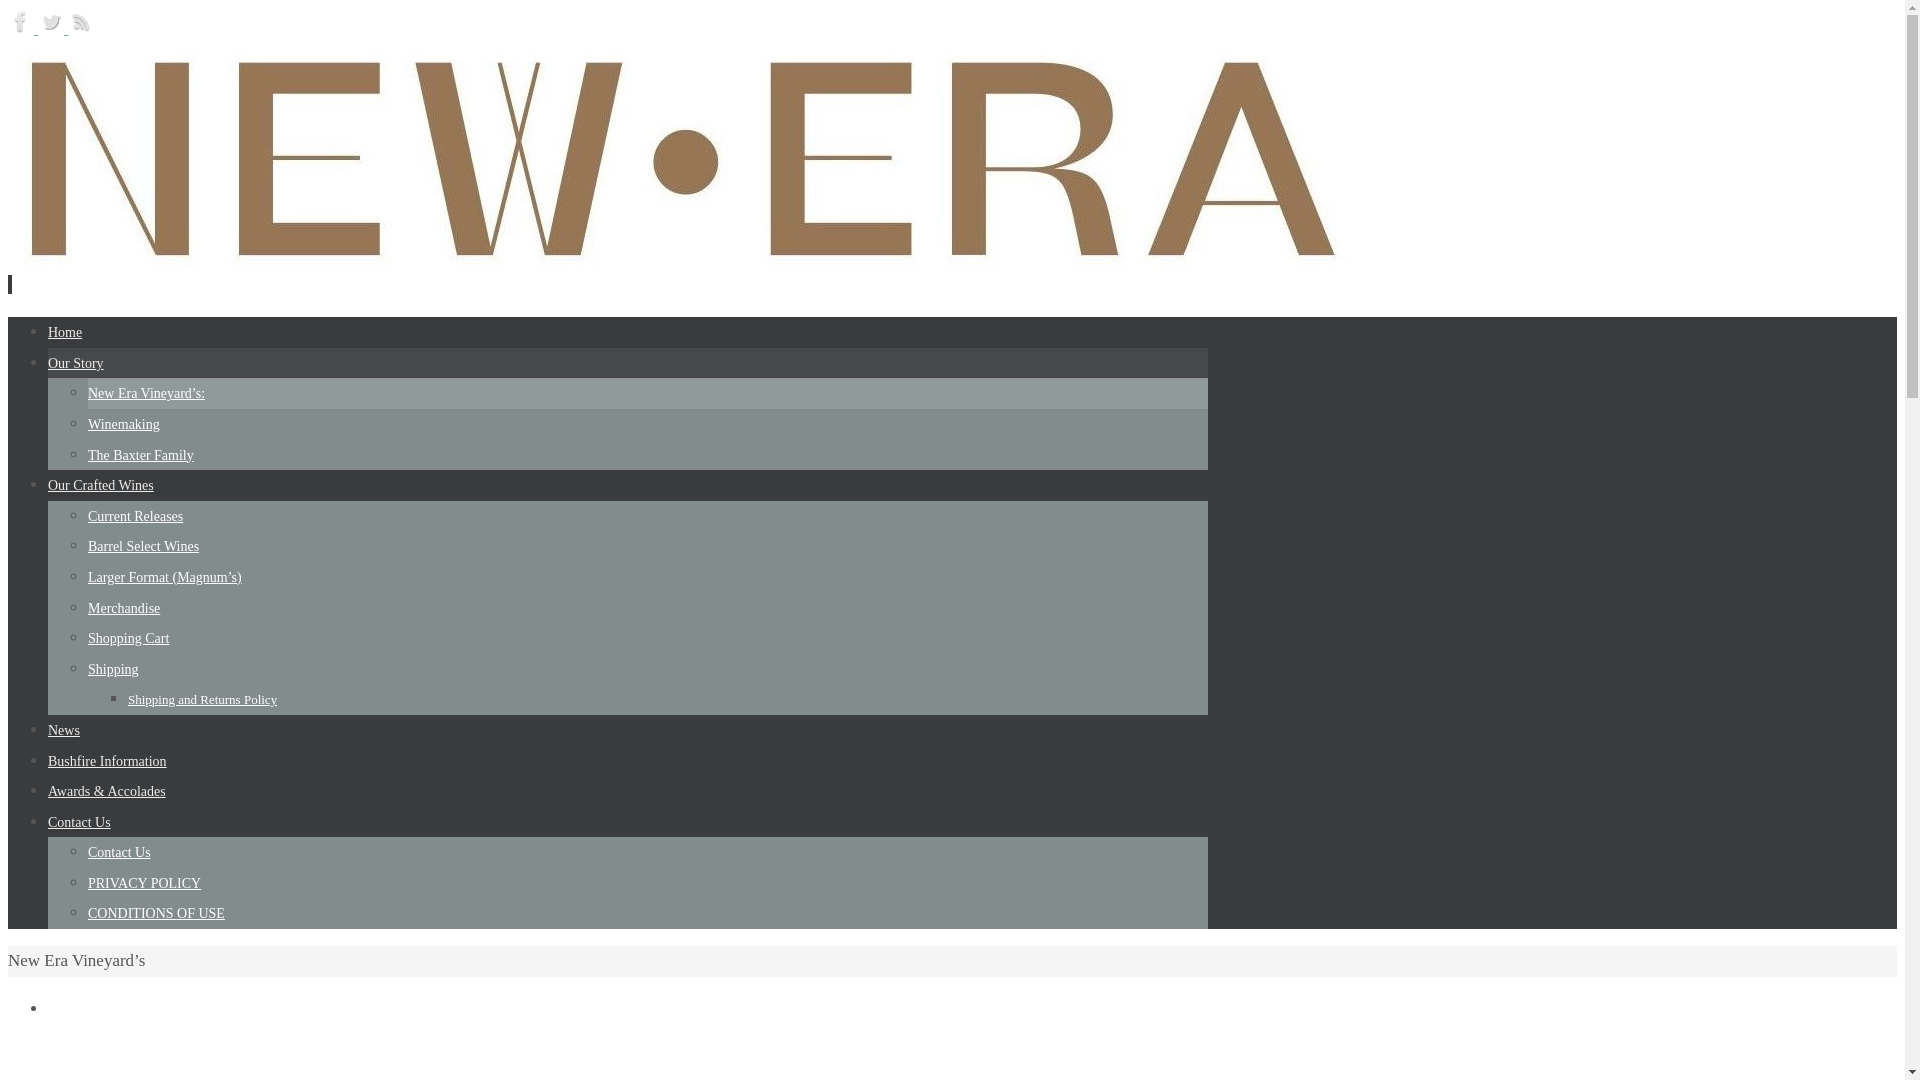  What do you see at coordinates (101, 486) in the screenshot?
I see `Our Crafted Wines` at bounding box center [101, 486].